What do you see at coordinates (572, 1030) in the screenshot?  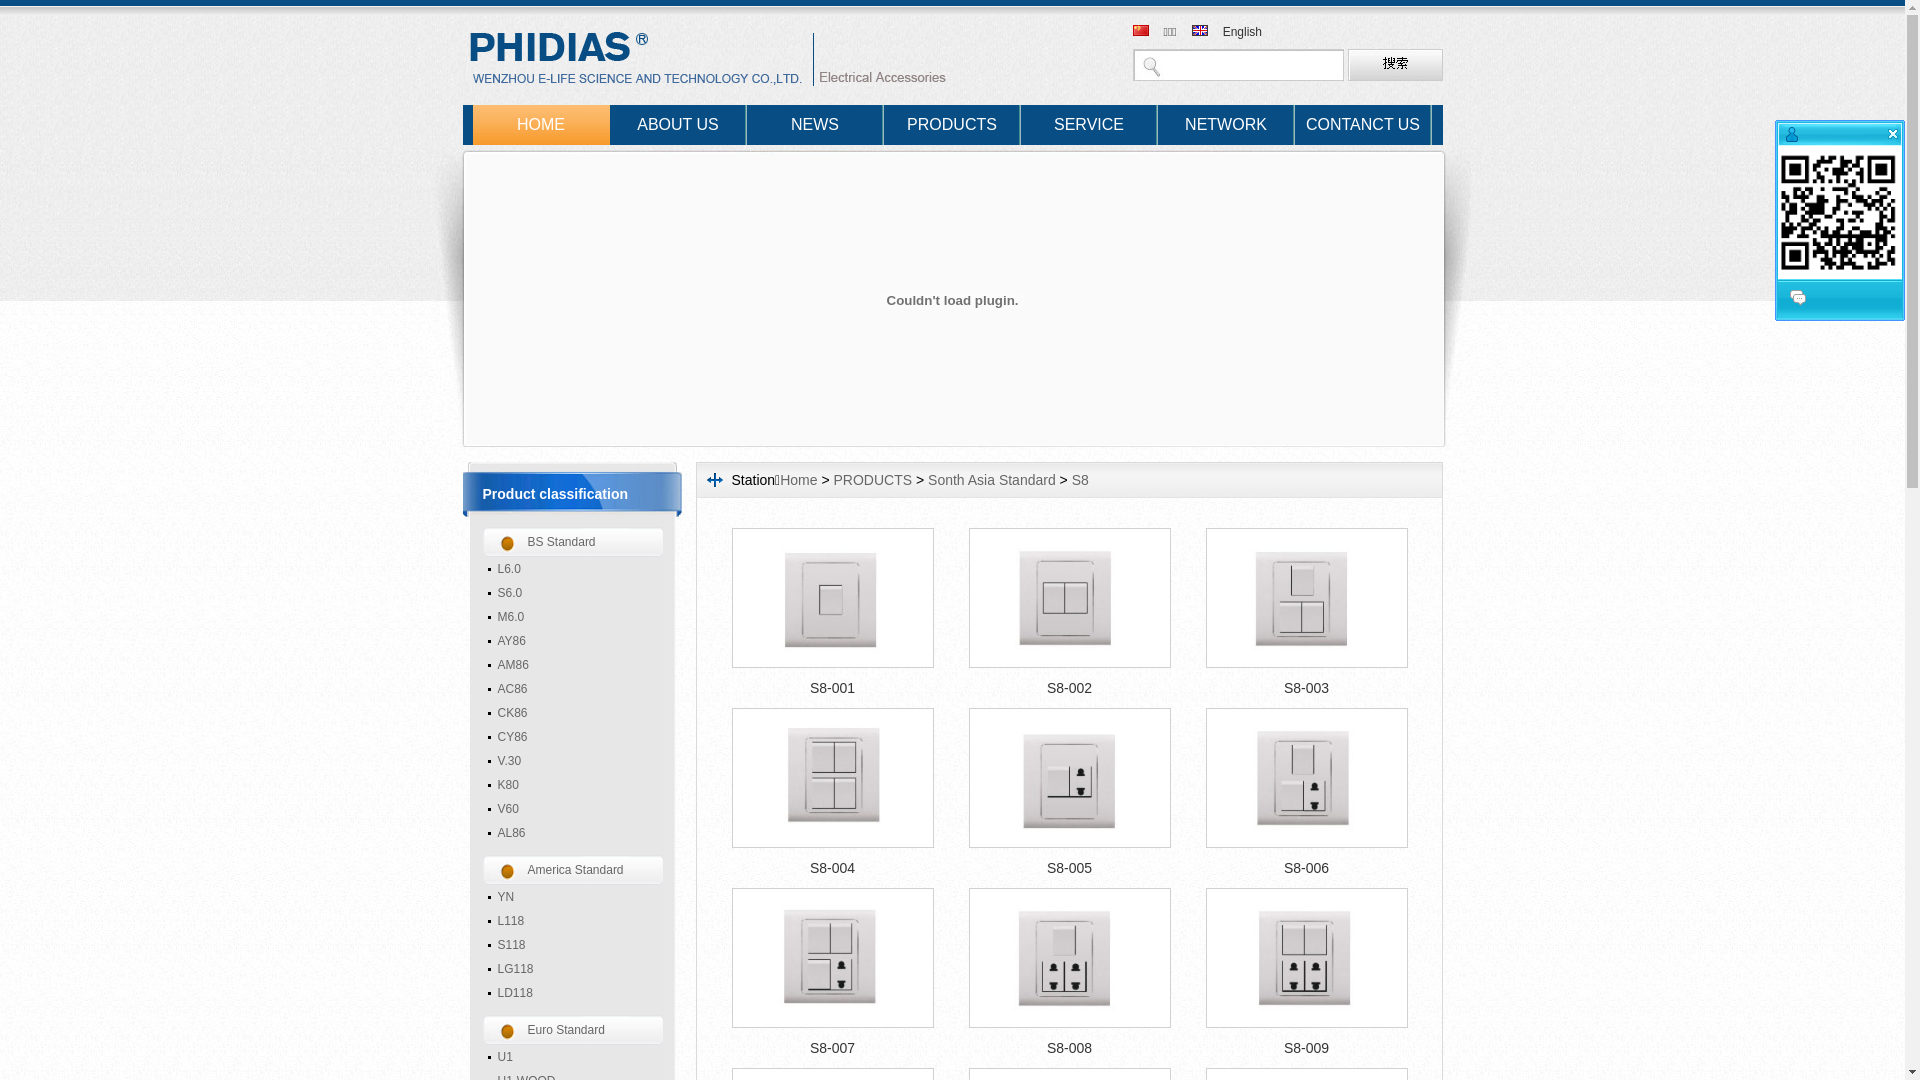 I see `Euro Standard` at bounding box center [572, 1030].